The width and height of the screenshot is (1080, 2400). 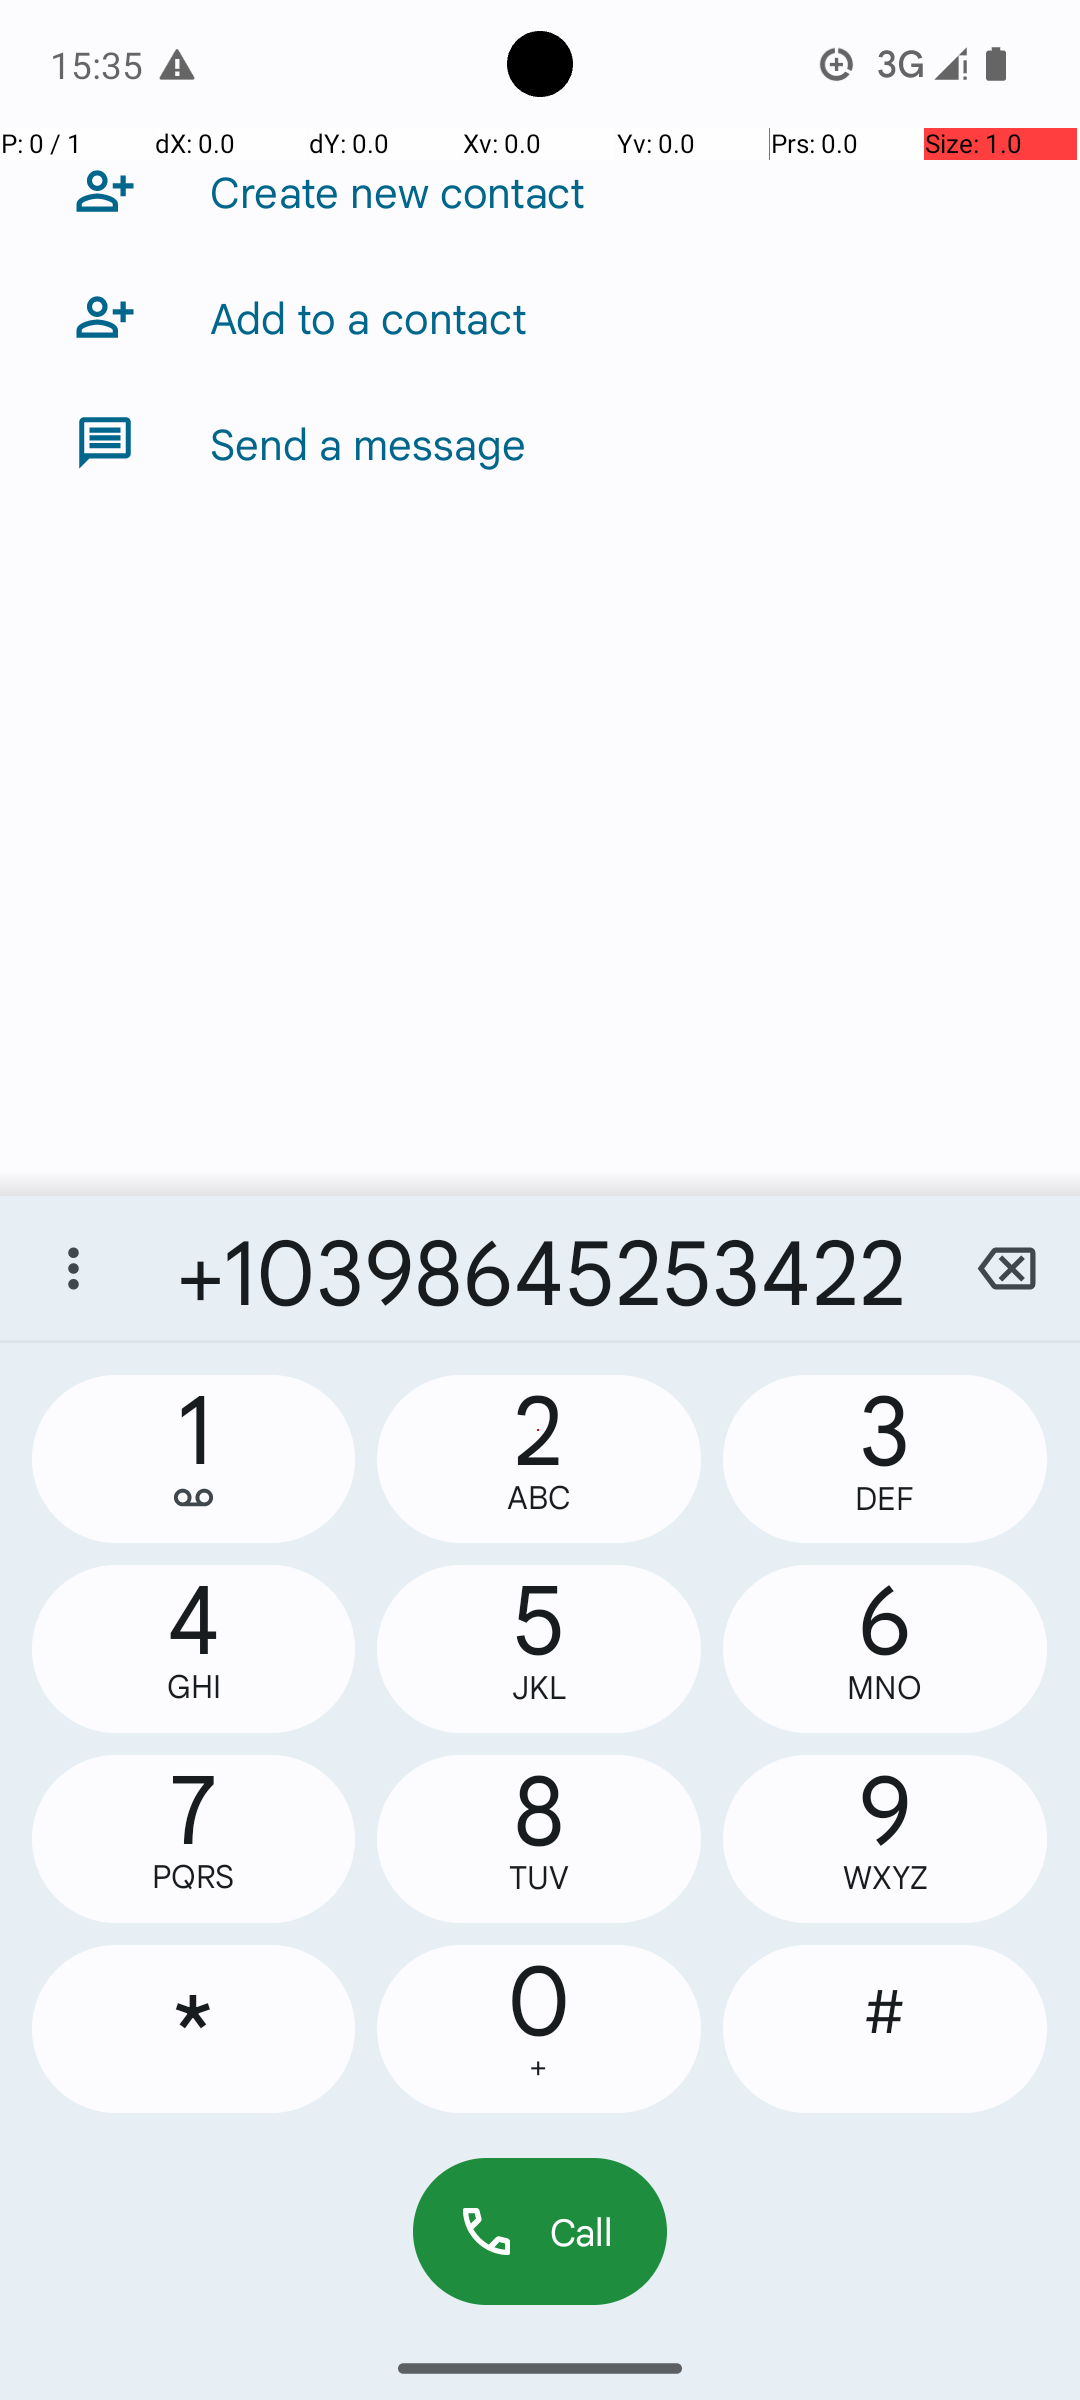 What do you see at coordinates (885, 2029) in the screenshot?
I see `#` at bounding box center [885, 2029].